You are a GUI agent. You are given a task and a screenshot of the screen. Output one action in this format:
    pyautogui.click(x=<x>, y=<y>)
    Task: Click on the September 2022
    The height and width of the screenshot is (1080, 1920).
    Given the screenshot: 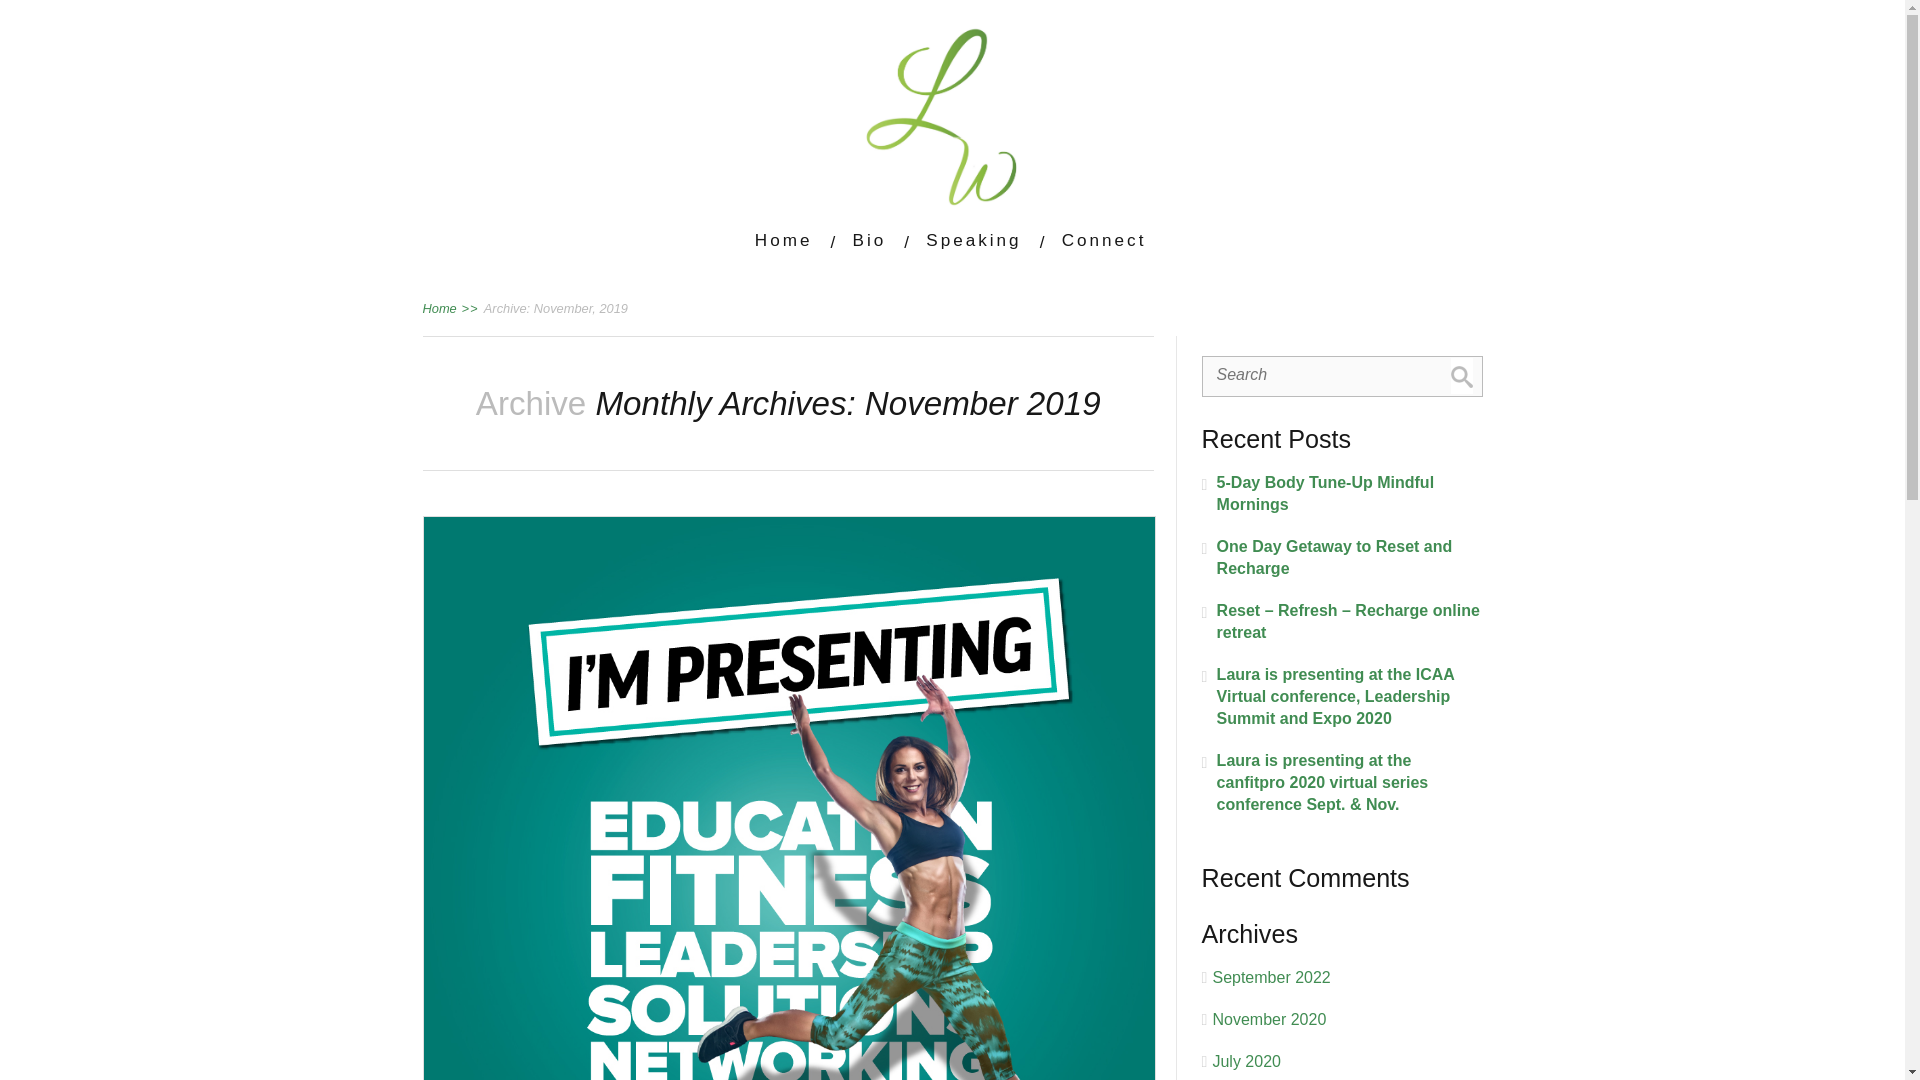 What is the action you would take?
    pyautogui.click(x=1270, y=977)
    